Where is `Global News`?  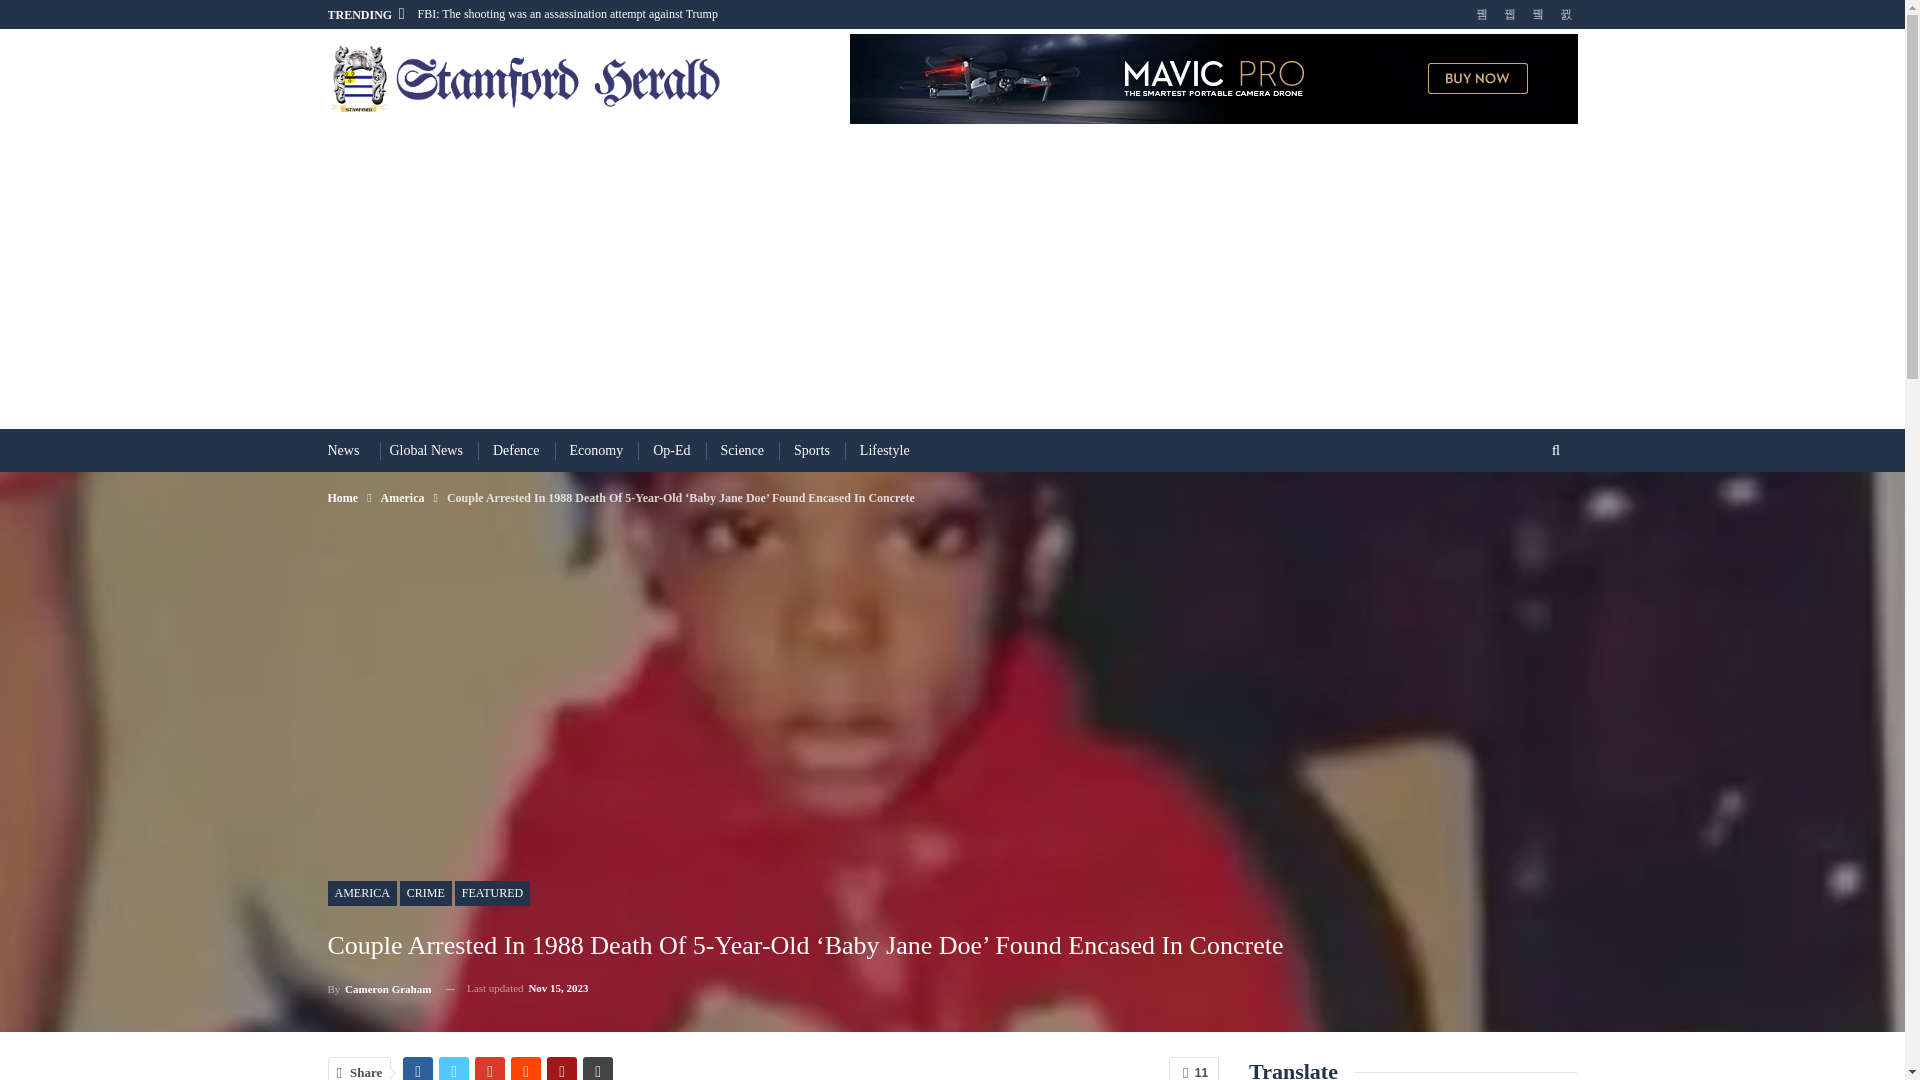 Global News is located at coordinates (426, 450).